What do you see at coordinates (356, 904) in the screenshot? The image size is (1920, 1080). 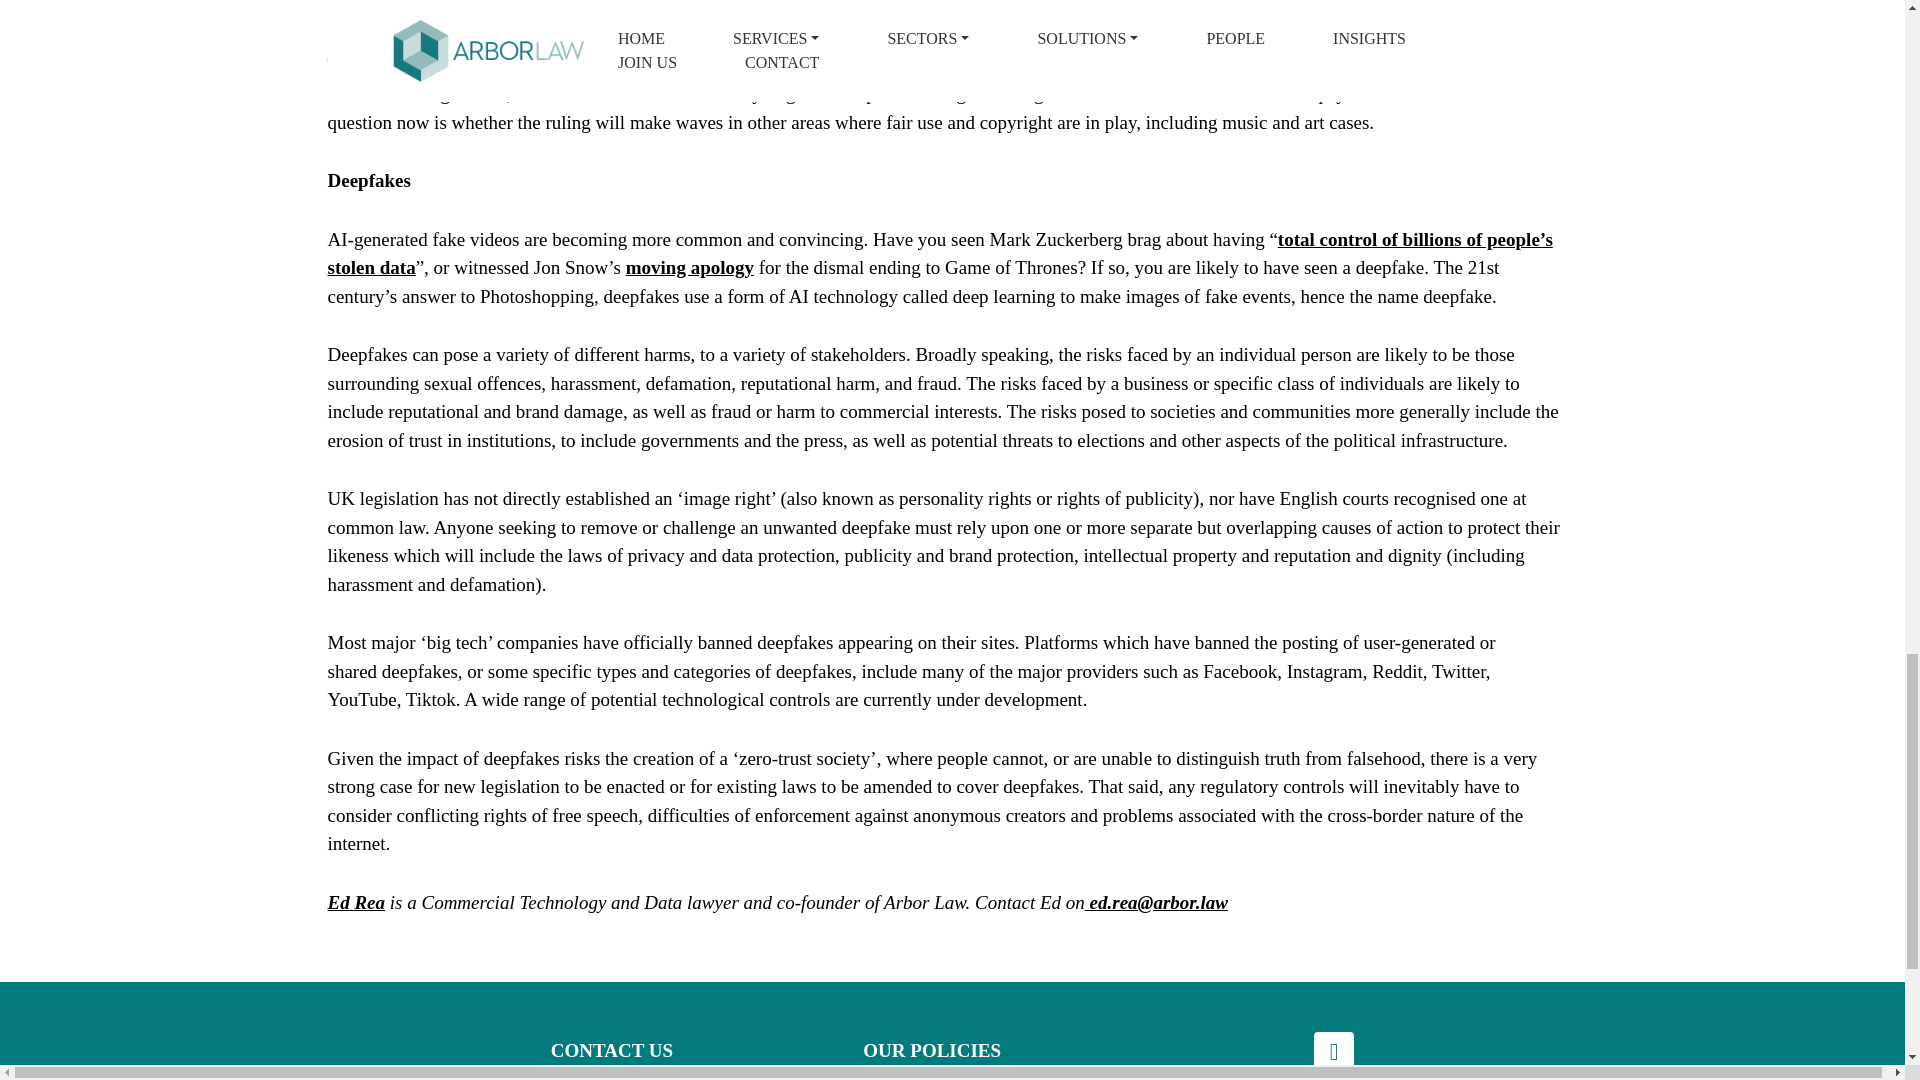 I see `Ed Rea` at bounding box center [356, 904].